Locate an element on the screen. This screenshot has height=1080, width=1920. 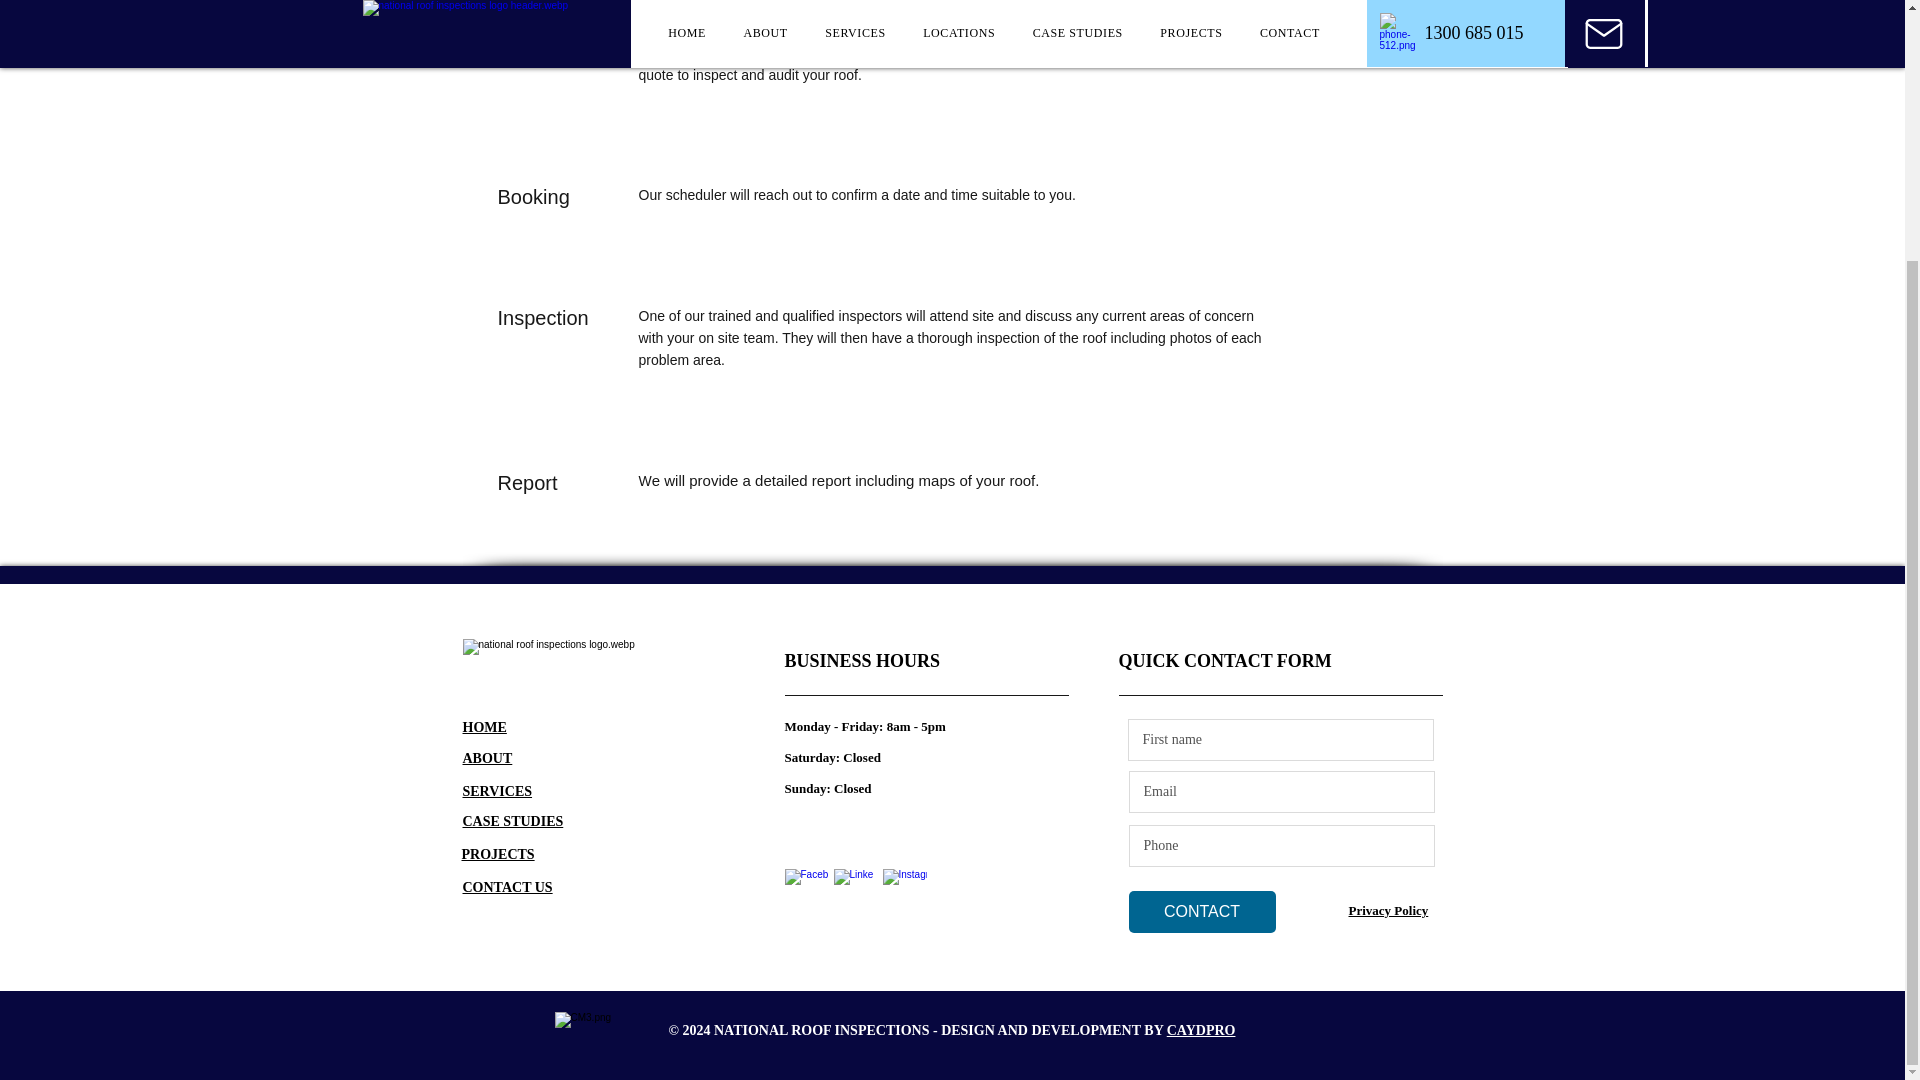
Privacy Policy is located at coordinates (1388, 910).